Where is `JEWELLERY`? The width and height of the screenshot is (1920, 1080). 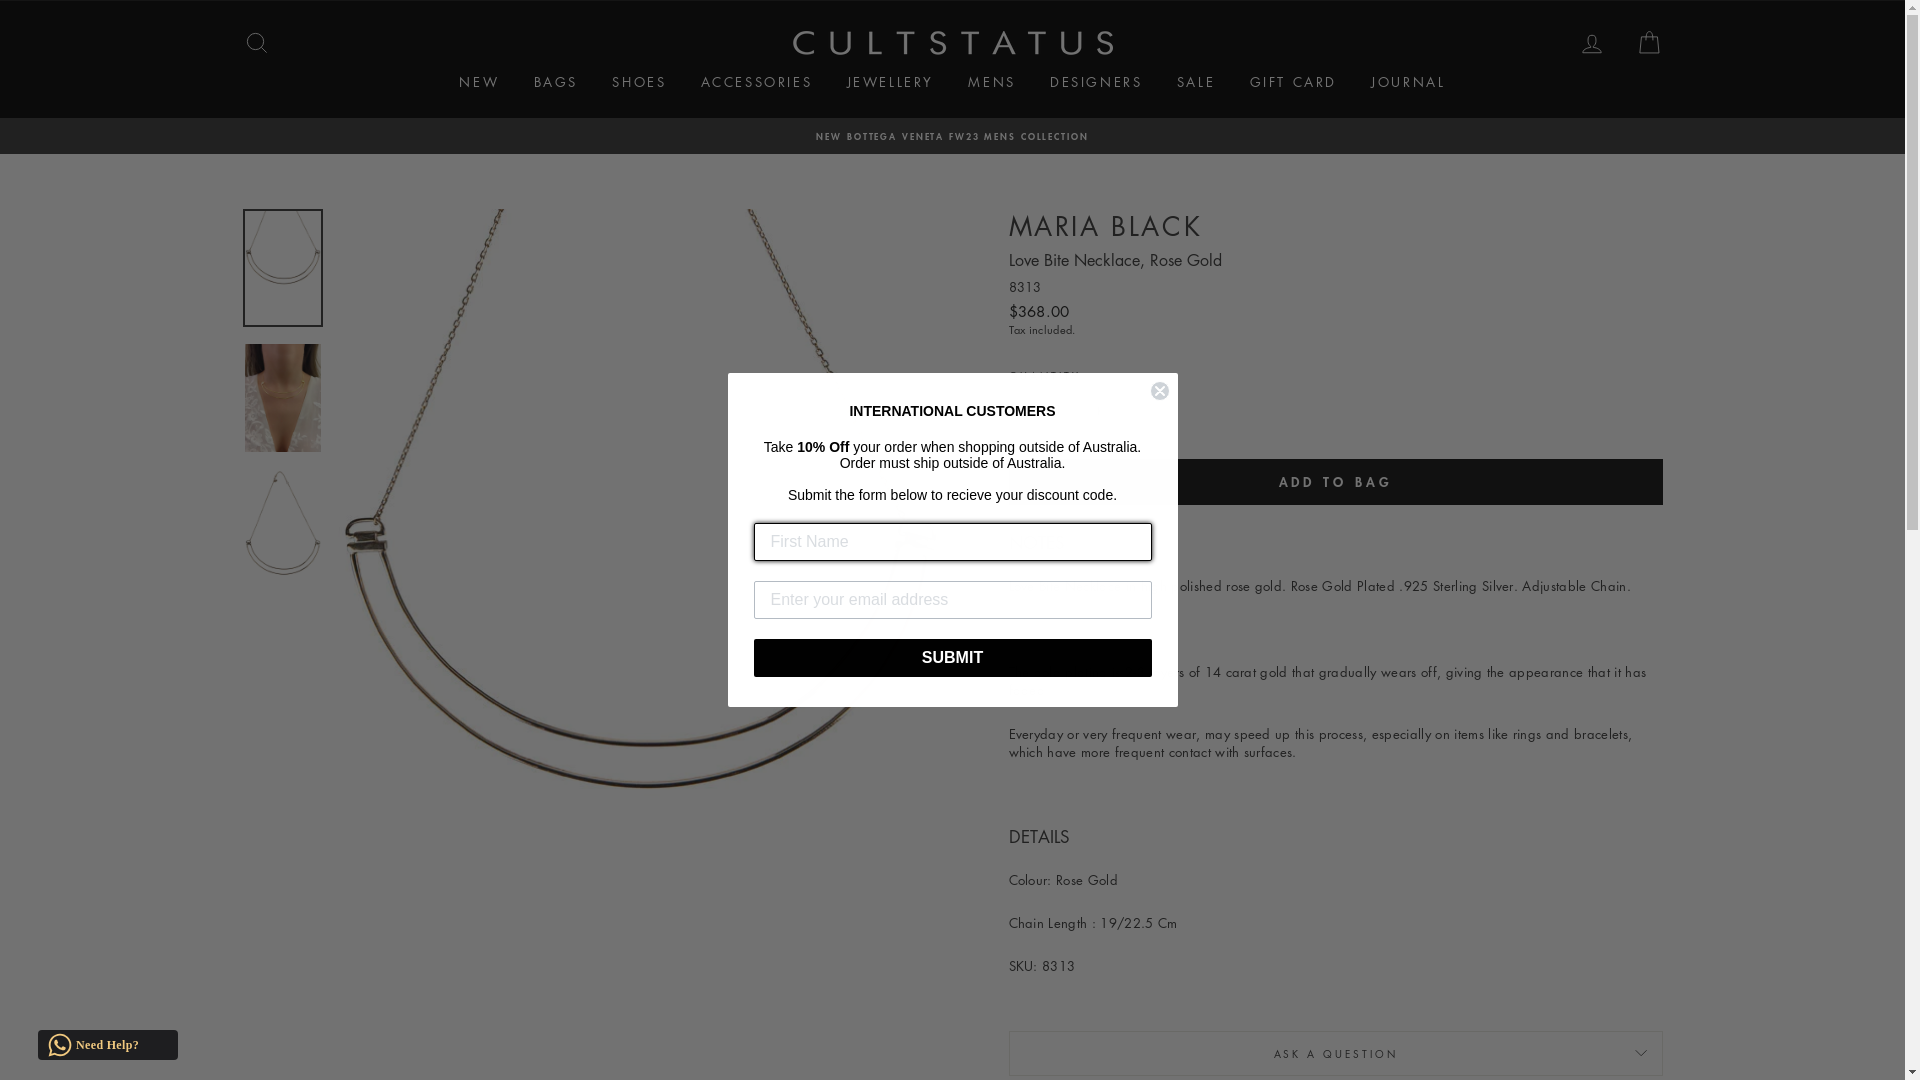
JEWELLERY is located at coordinates (890, 82).